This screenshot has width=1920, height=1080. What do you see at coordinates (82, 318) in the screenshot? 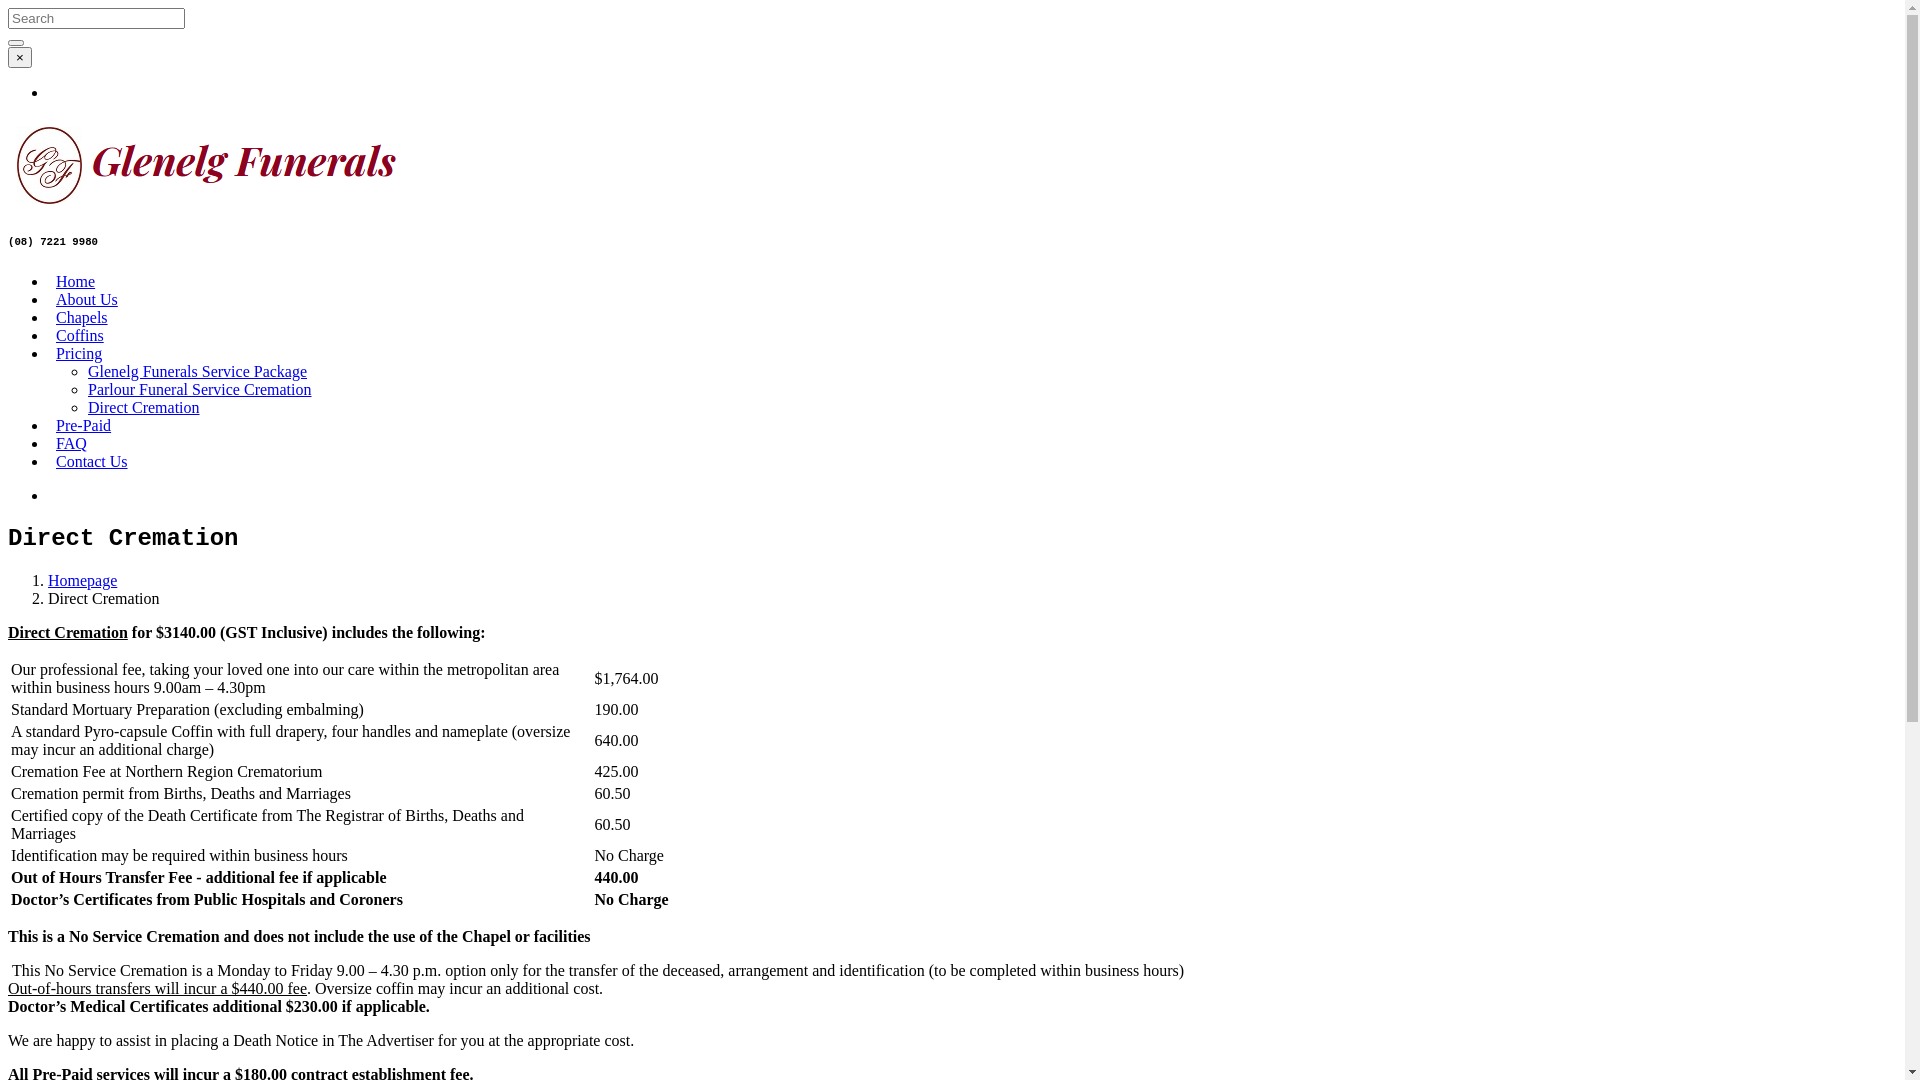
I see `Chapels` at bounding box center [82, 318].